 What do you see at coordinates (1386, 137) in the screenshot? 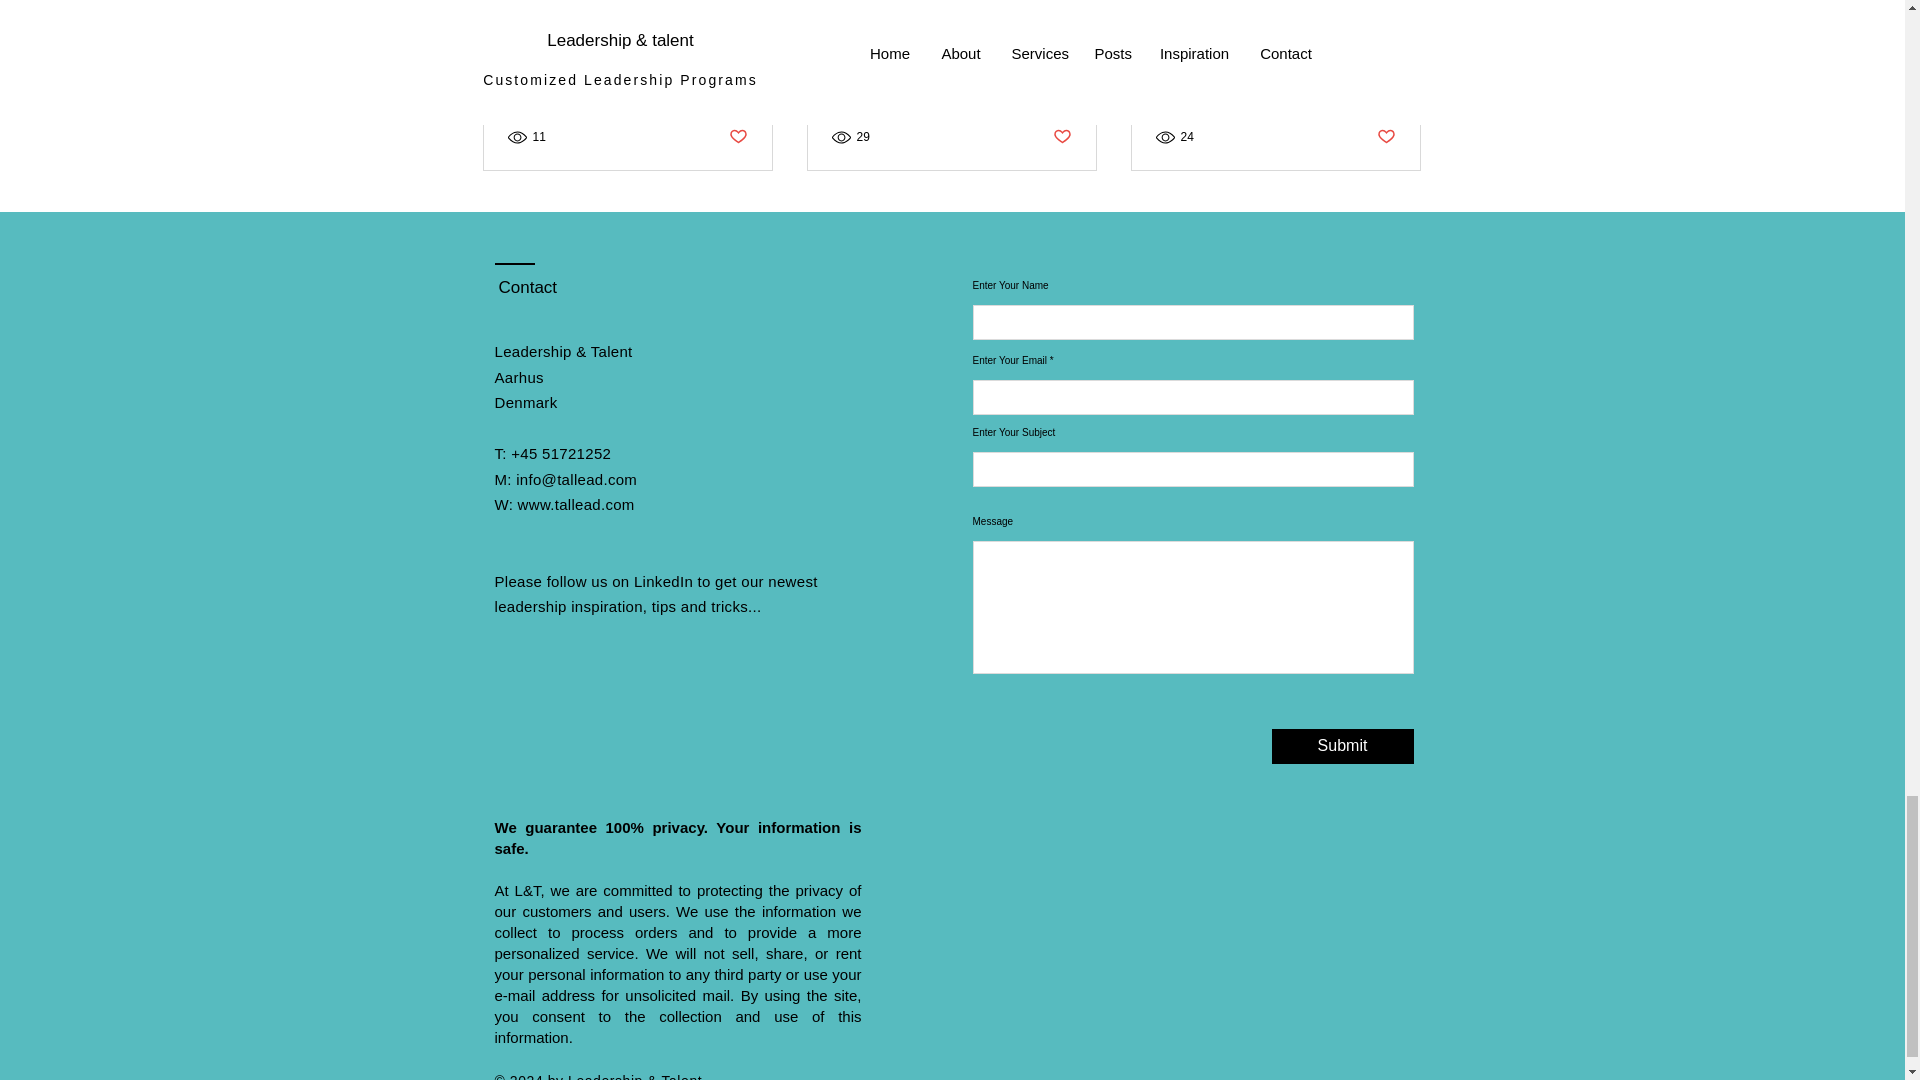
I see `Post not marked as liked` at bounding box center [1386, 137].